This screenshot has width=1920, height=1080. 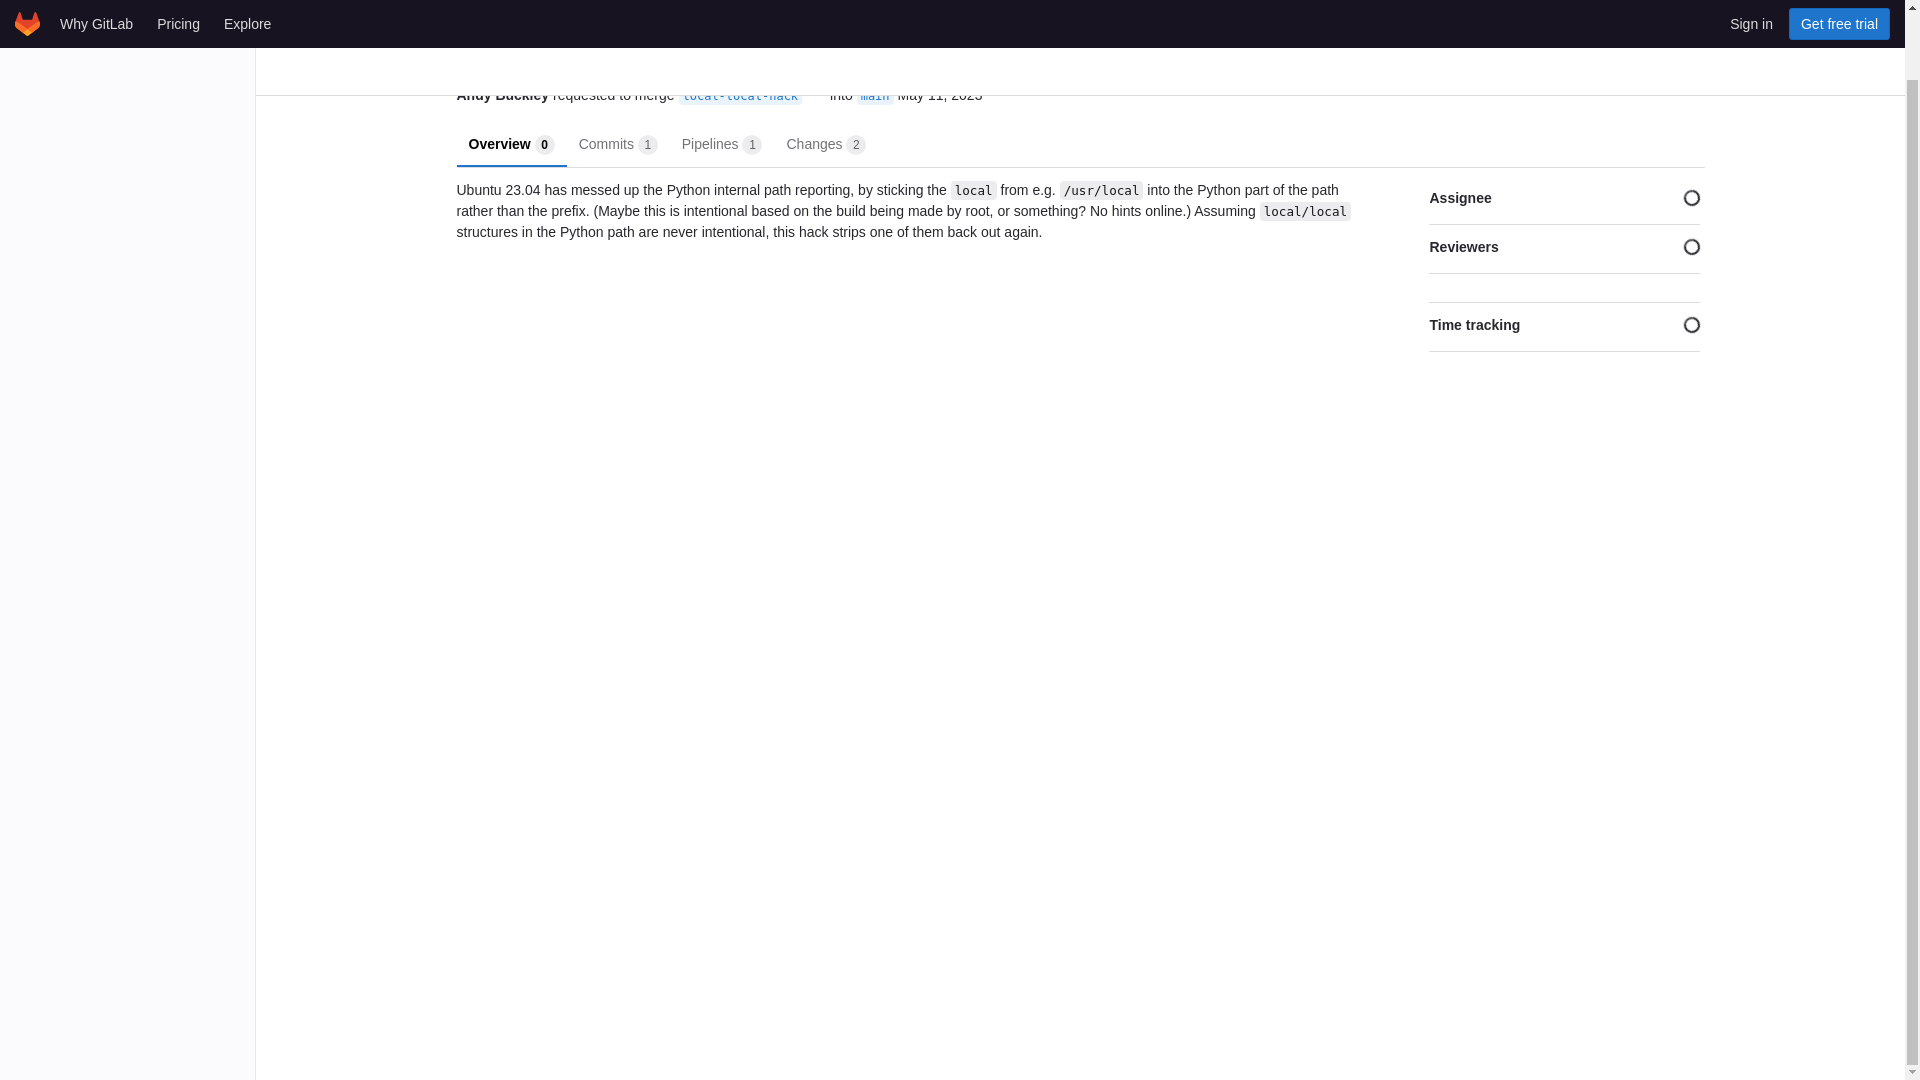 I want to click on local-local-hack, so click(x=825, y=142).